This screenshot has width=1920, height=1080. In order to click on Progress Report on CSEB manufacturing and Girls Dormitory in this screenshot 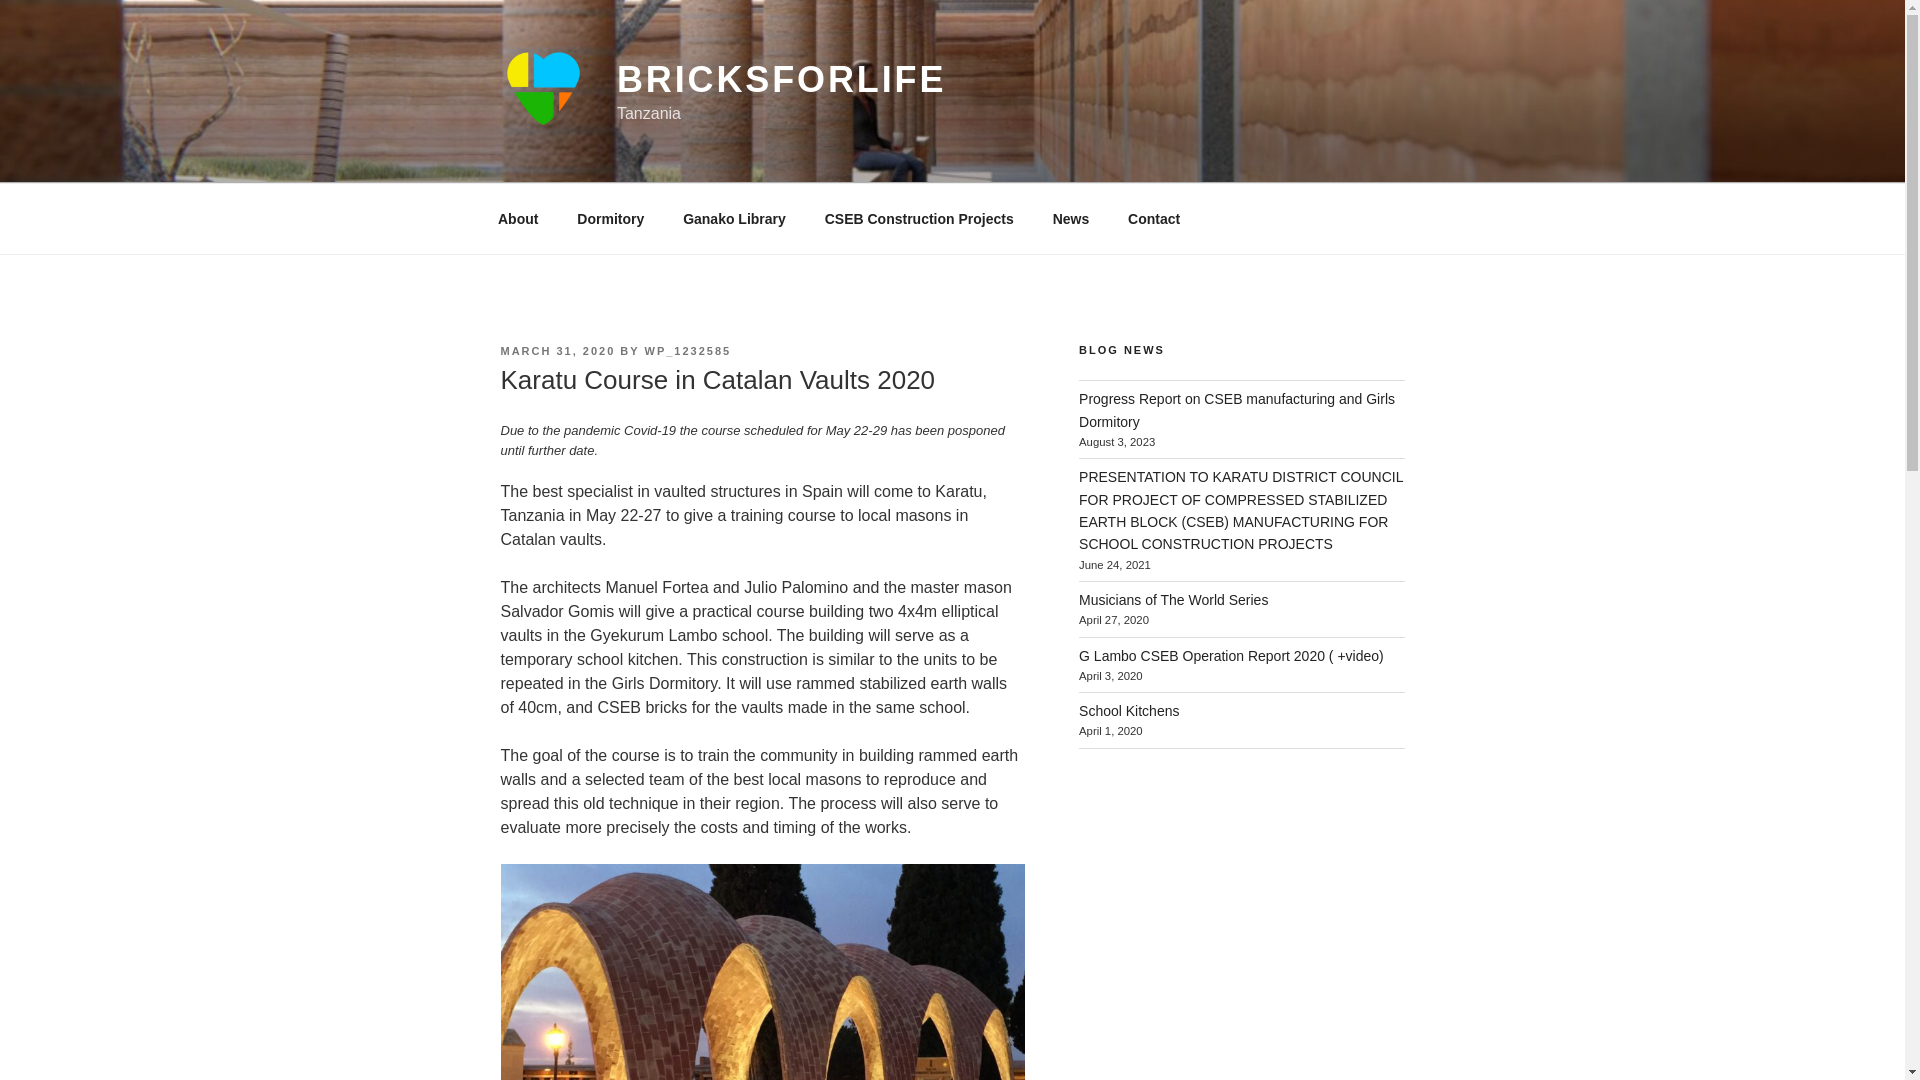, I will do `click(1237, 409)`.